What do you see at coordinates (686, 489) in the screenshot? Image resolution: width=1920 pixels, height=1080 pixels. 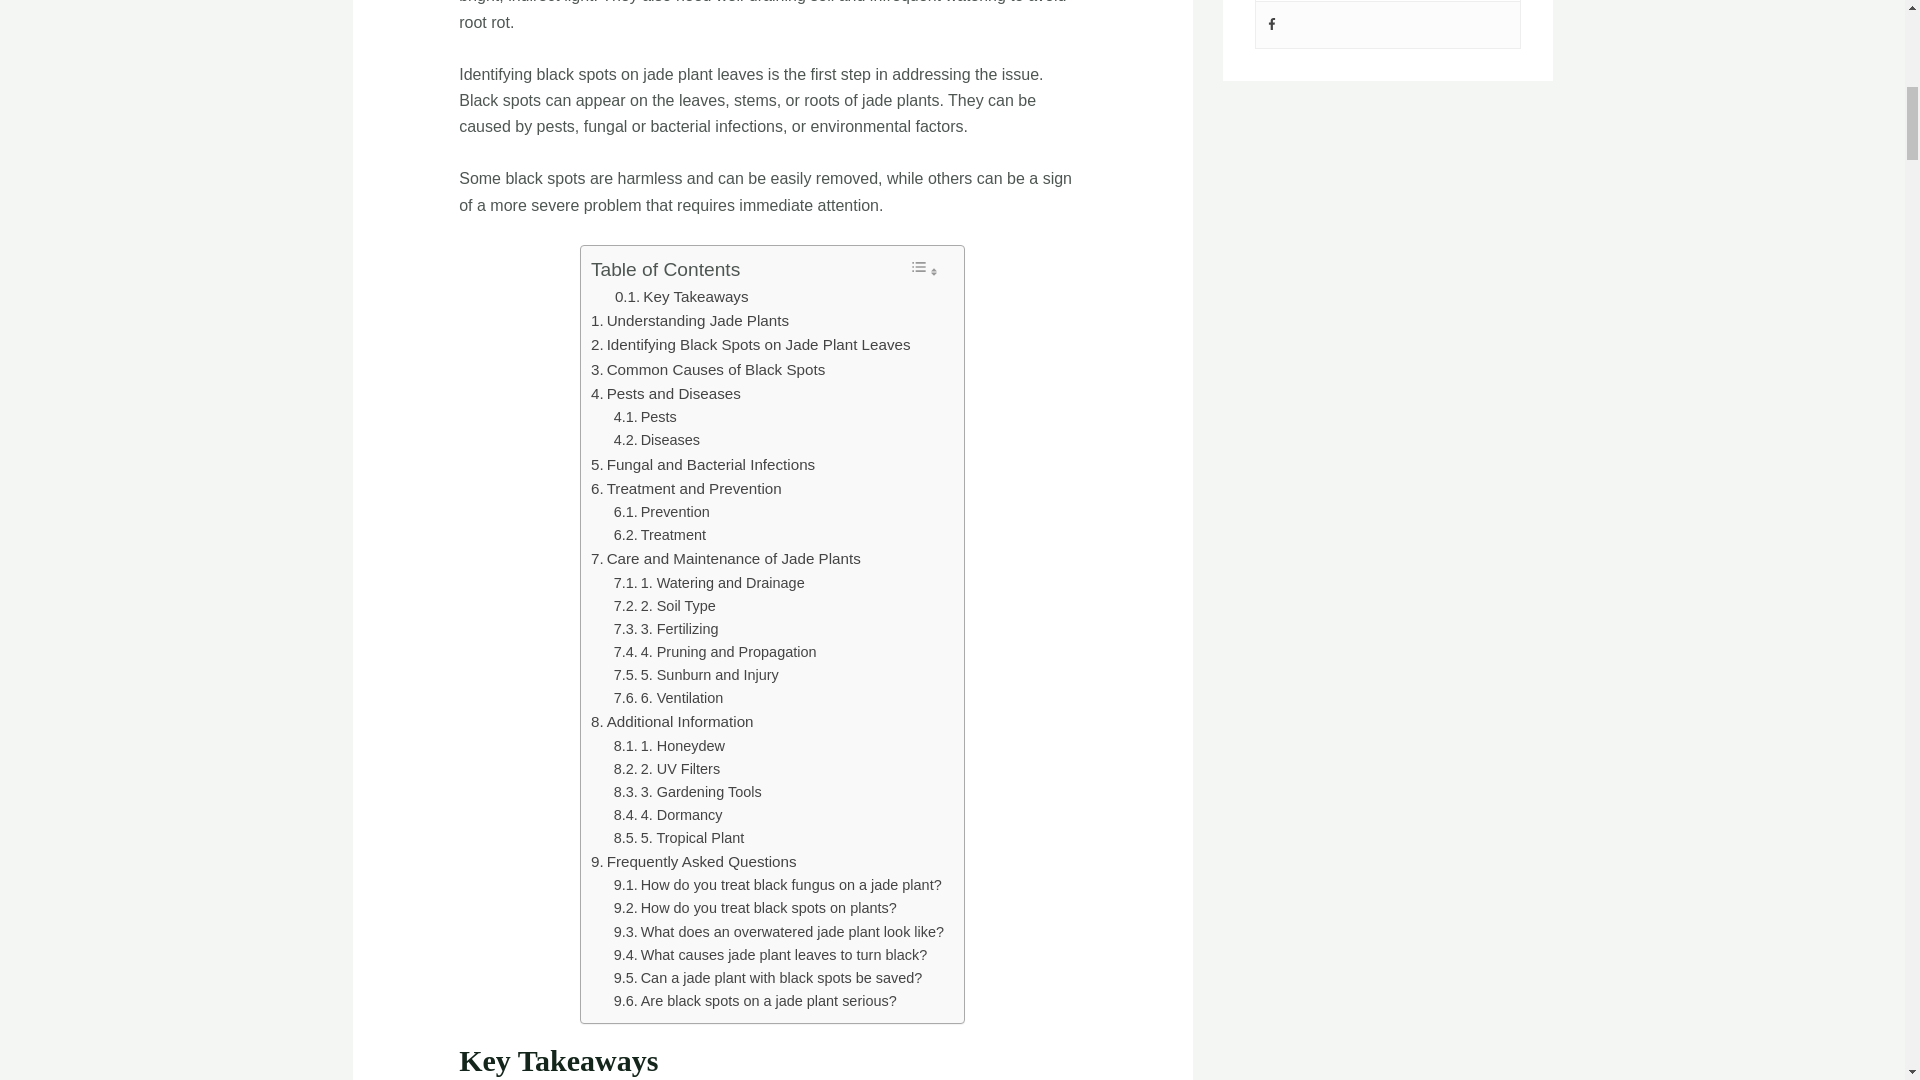 I see `Treatment and Prevention` at bounding box center [686, 489].